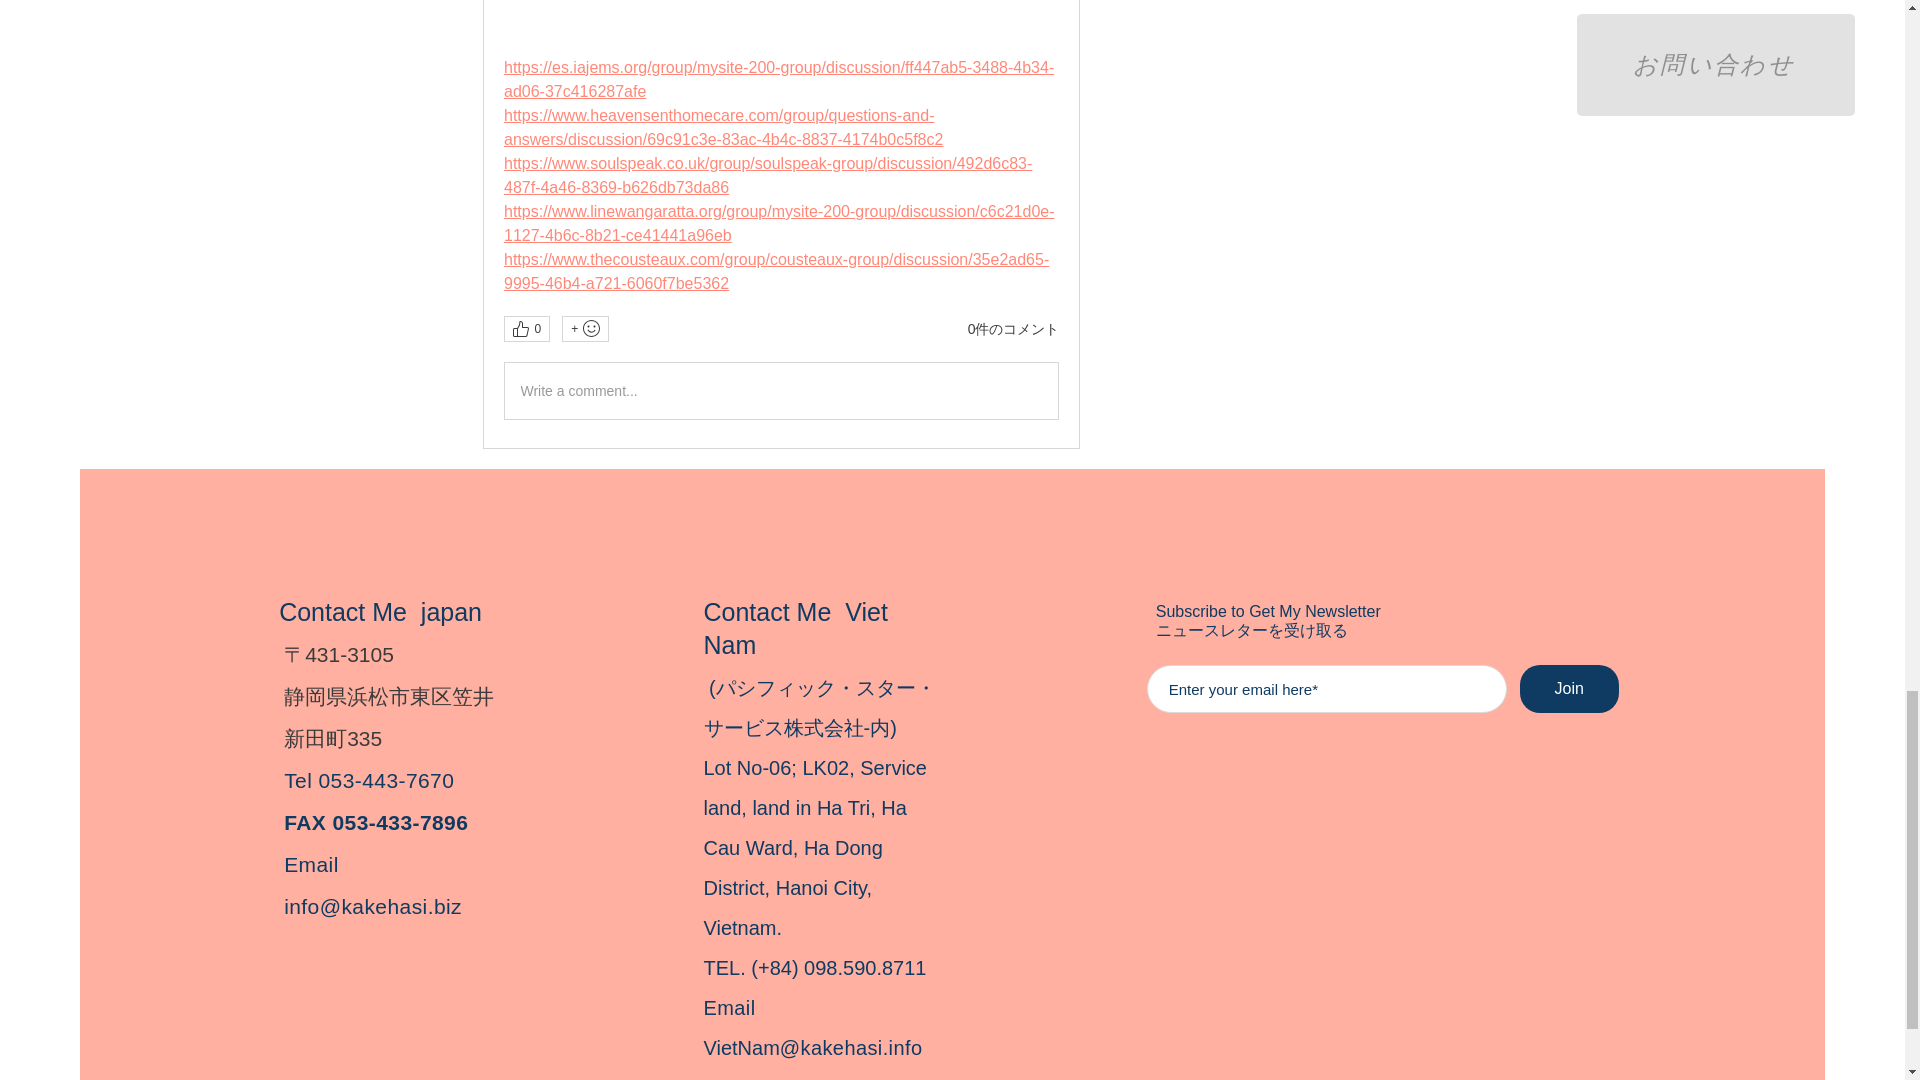  I want to click on Join, so click(1569, 688).